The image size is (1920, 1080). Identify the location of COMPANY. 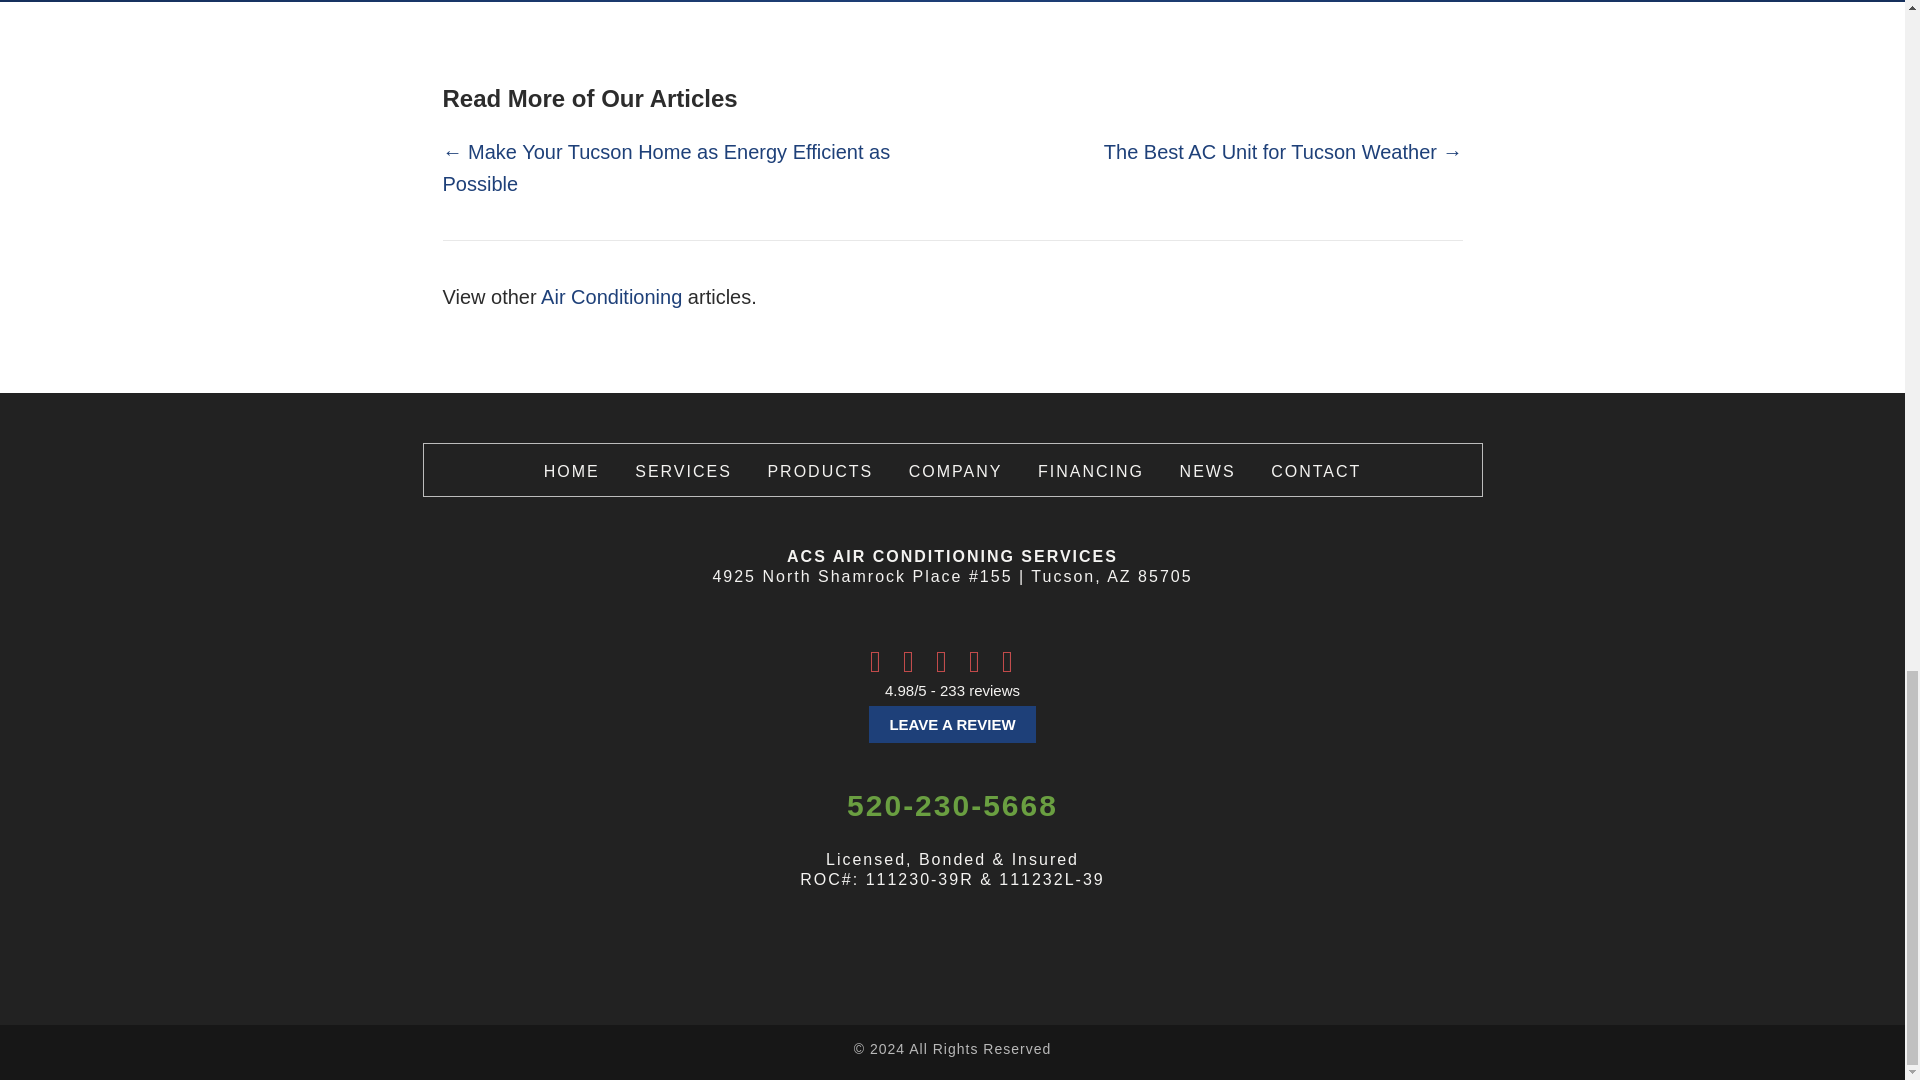
(955, 471).